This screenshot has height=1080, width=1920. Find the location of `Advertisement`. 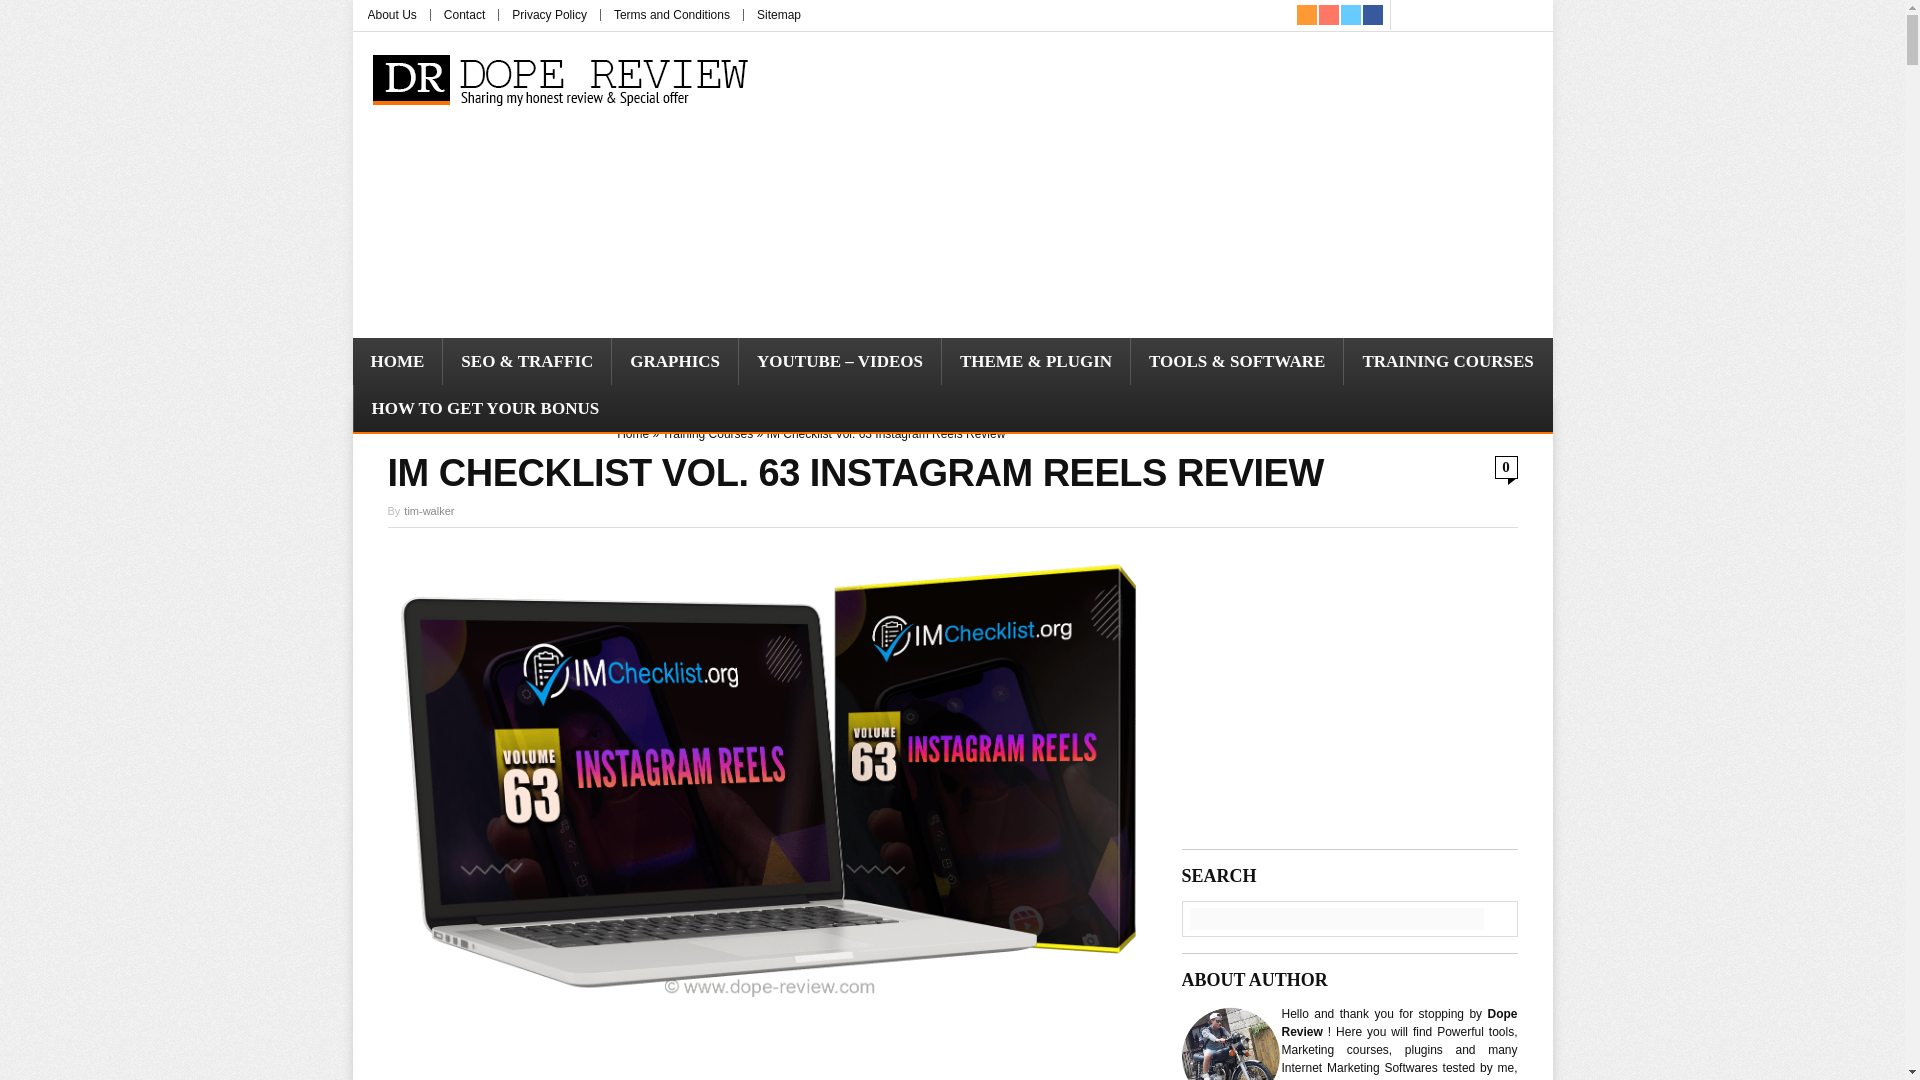

Advertisement is located at coordinates (1350, 692).